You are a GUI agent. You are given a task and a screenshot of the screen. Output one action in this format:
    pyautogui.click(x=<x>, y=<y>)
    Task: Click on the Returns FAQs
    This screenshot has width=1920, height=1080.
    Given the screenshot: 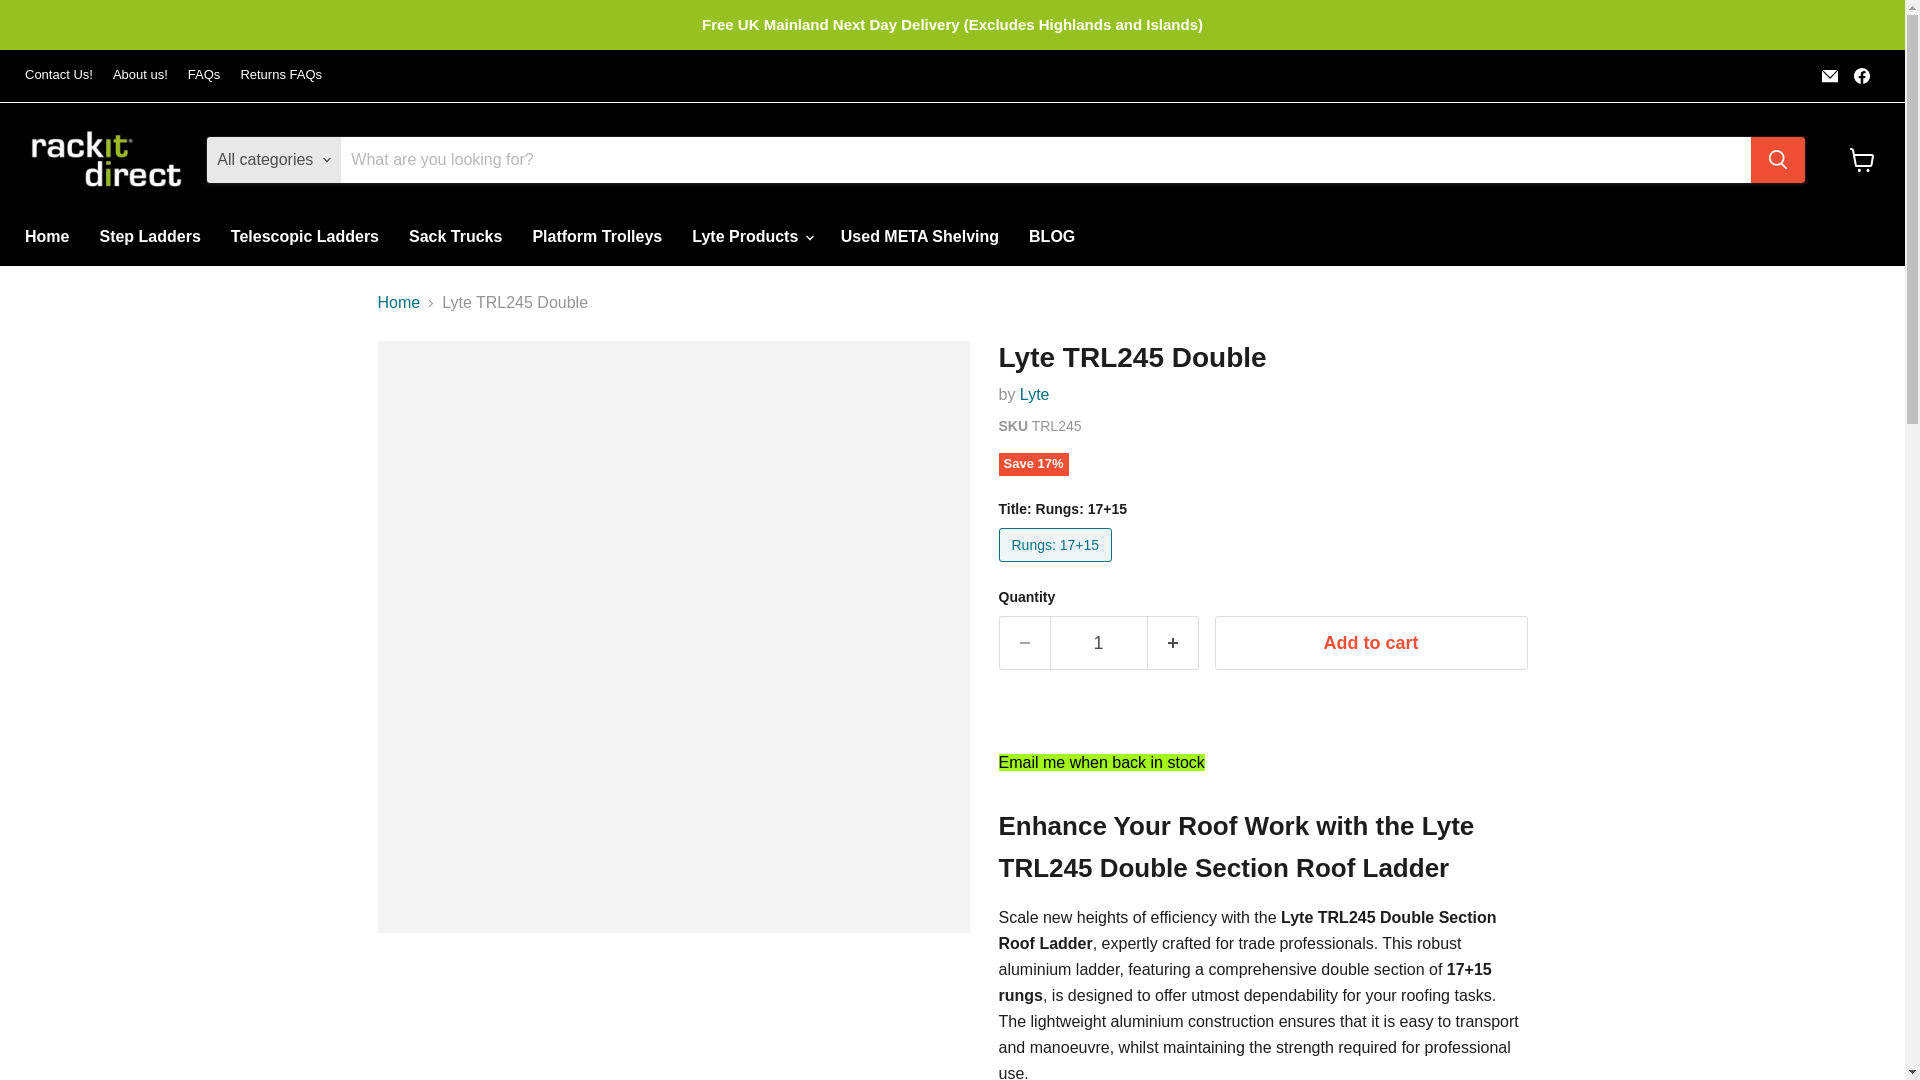 What is the action you would take?
    pyautogui.click(x=281, y=76)
    